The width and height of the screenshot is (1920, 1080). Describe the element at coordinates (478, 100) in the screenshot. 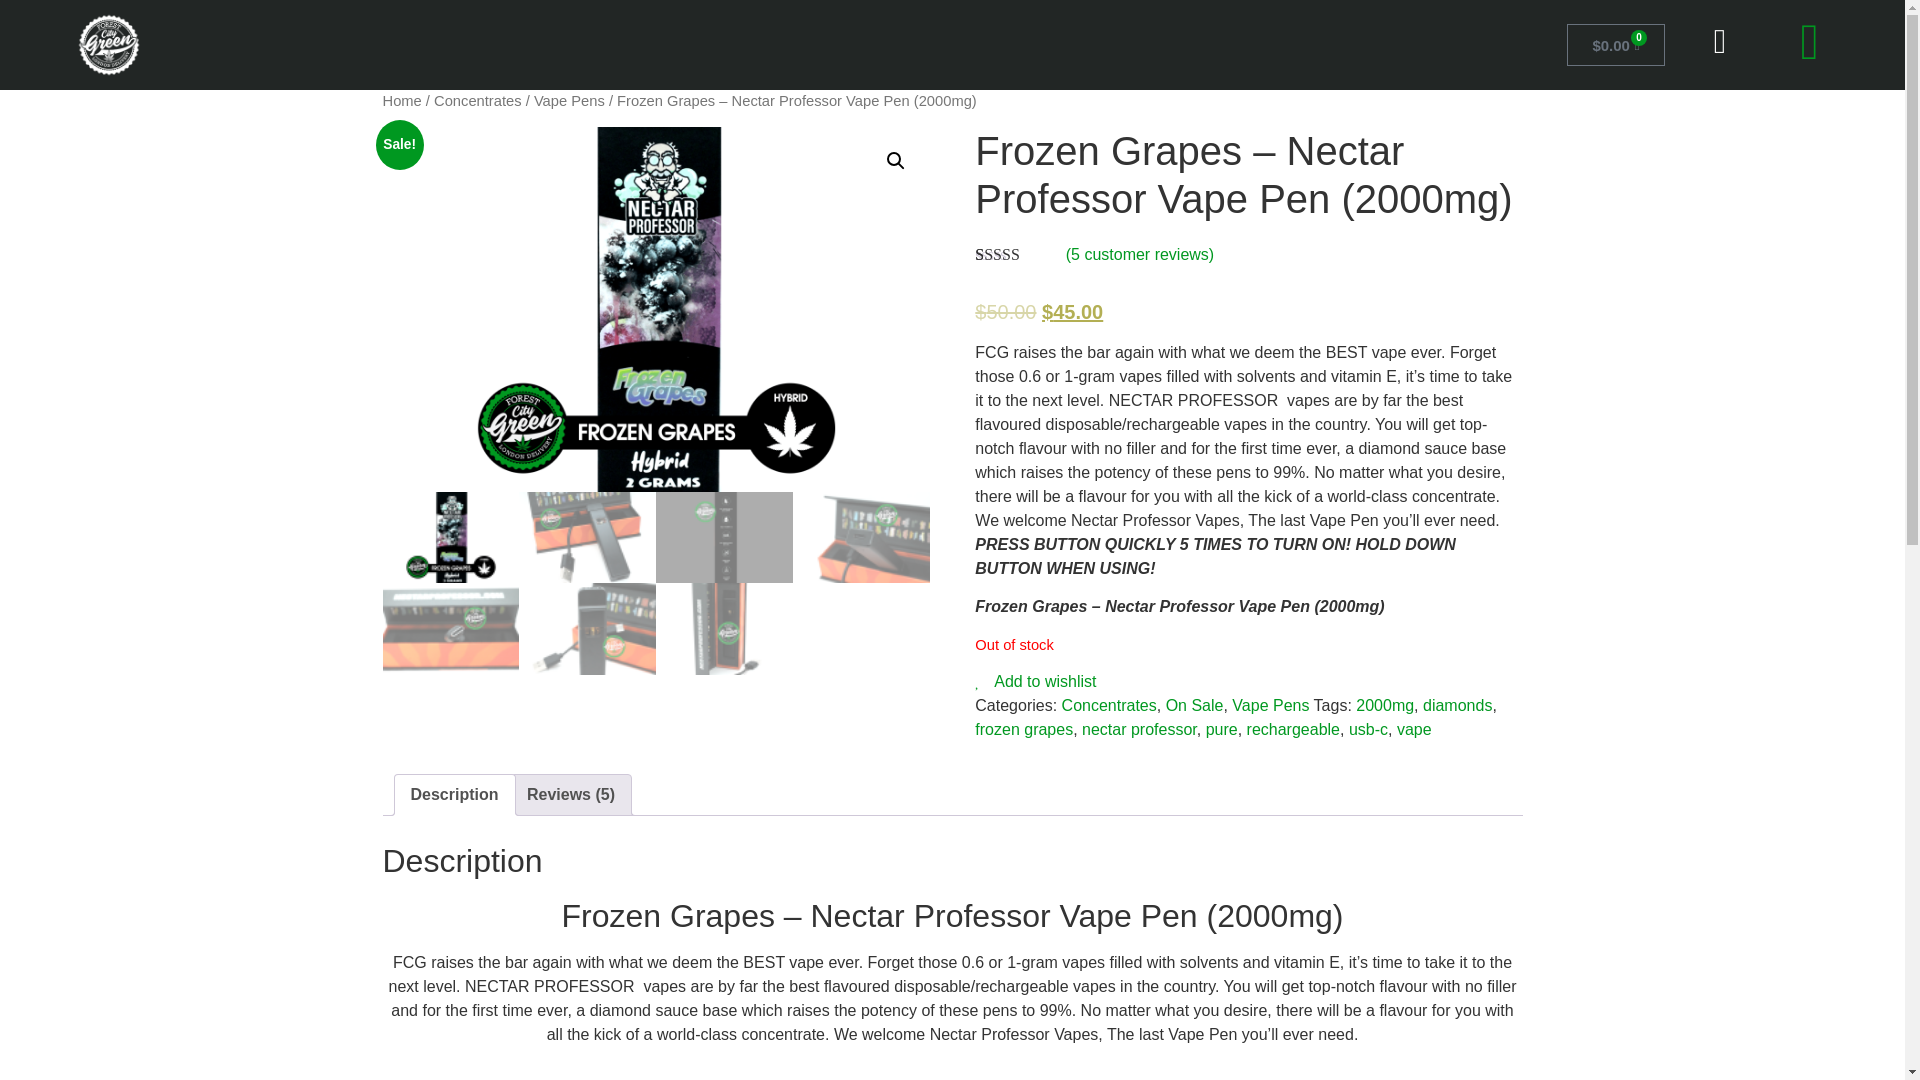

I see `Concentrates` at that location.